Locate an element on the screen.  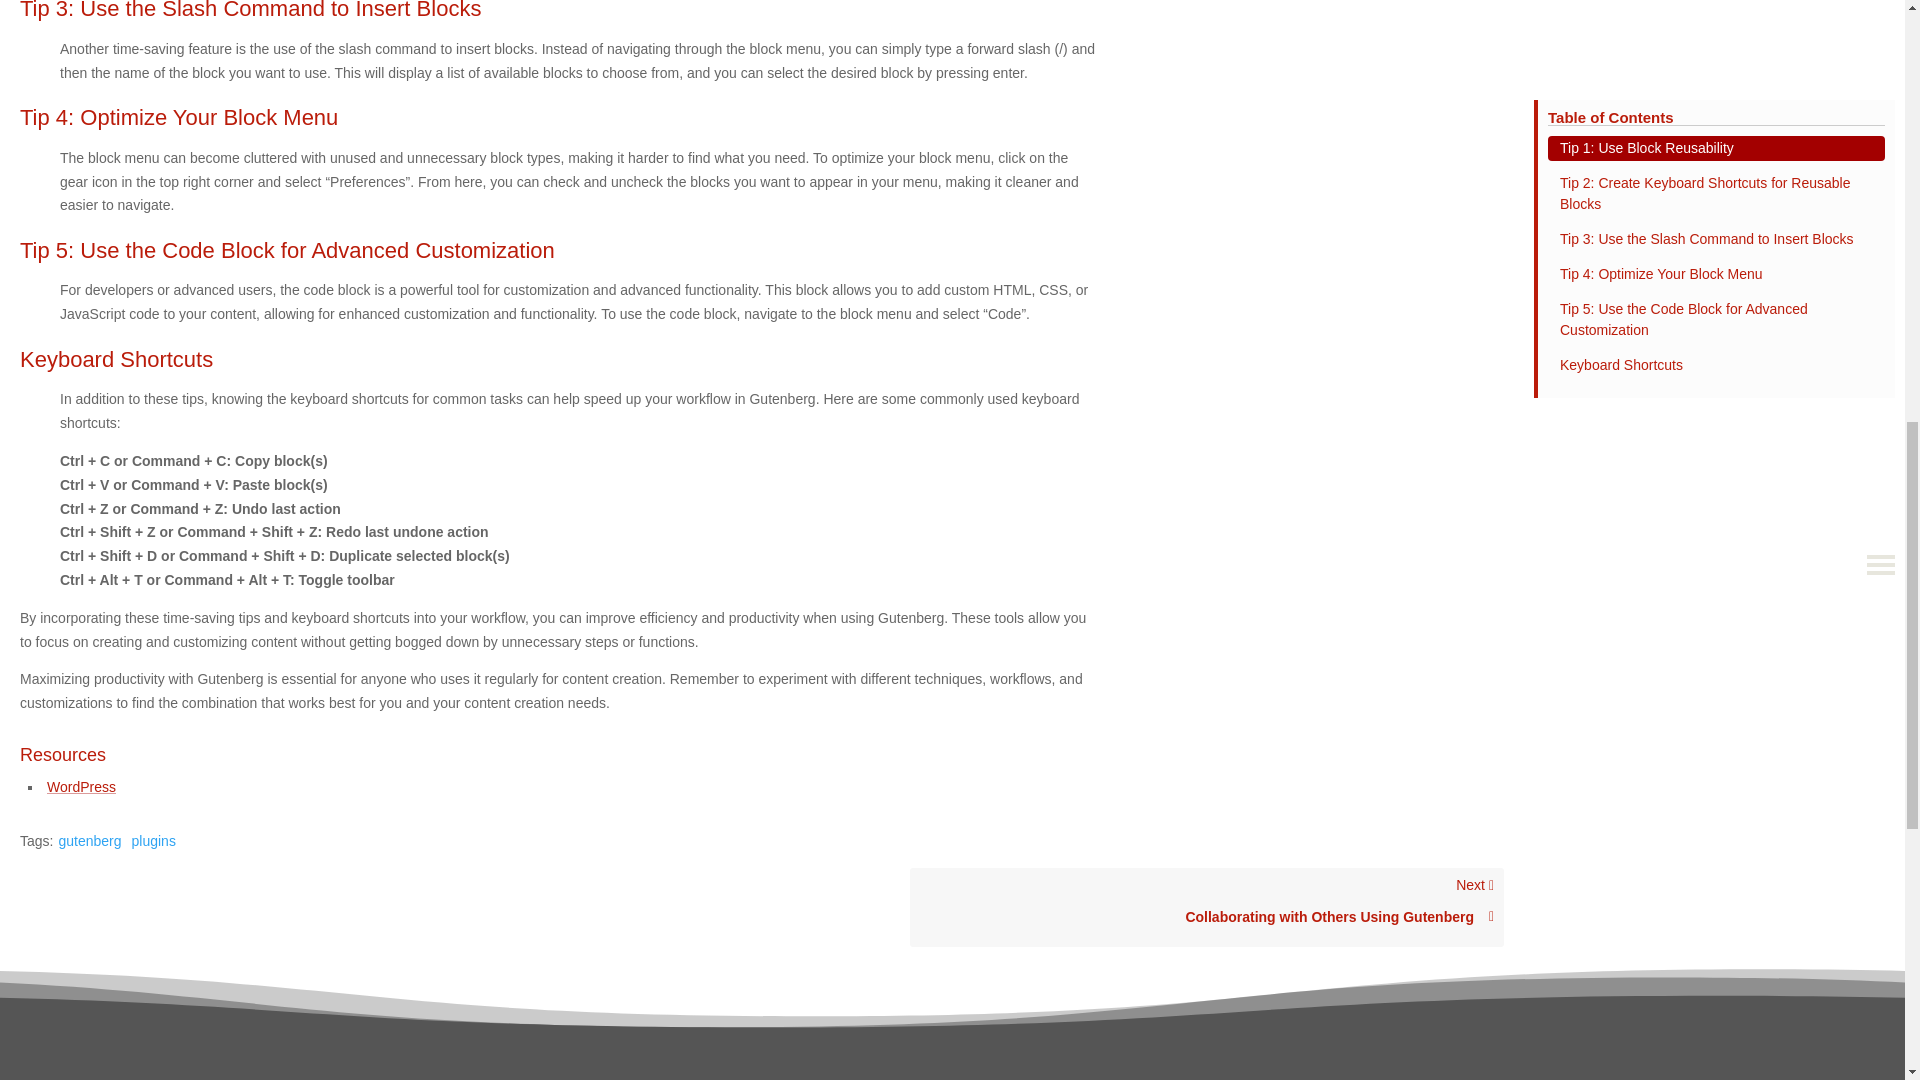
WordPress is located at coordinates (1206, 908).